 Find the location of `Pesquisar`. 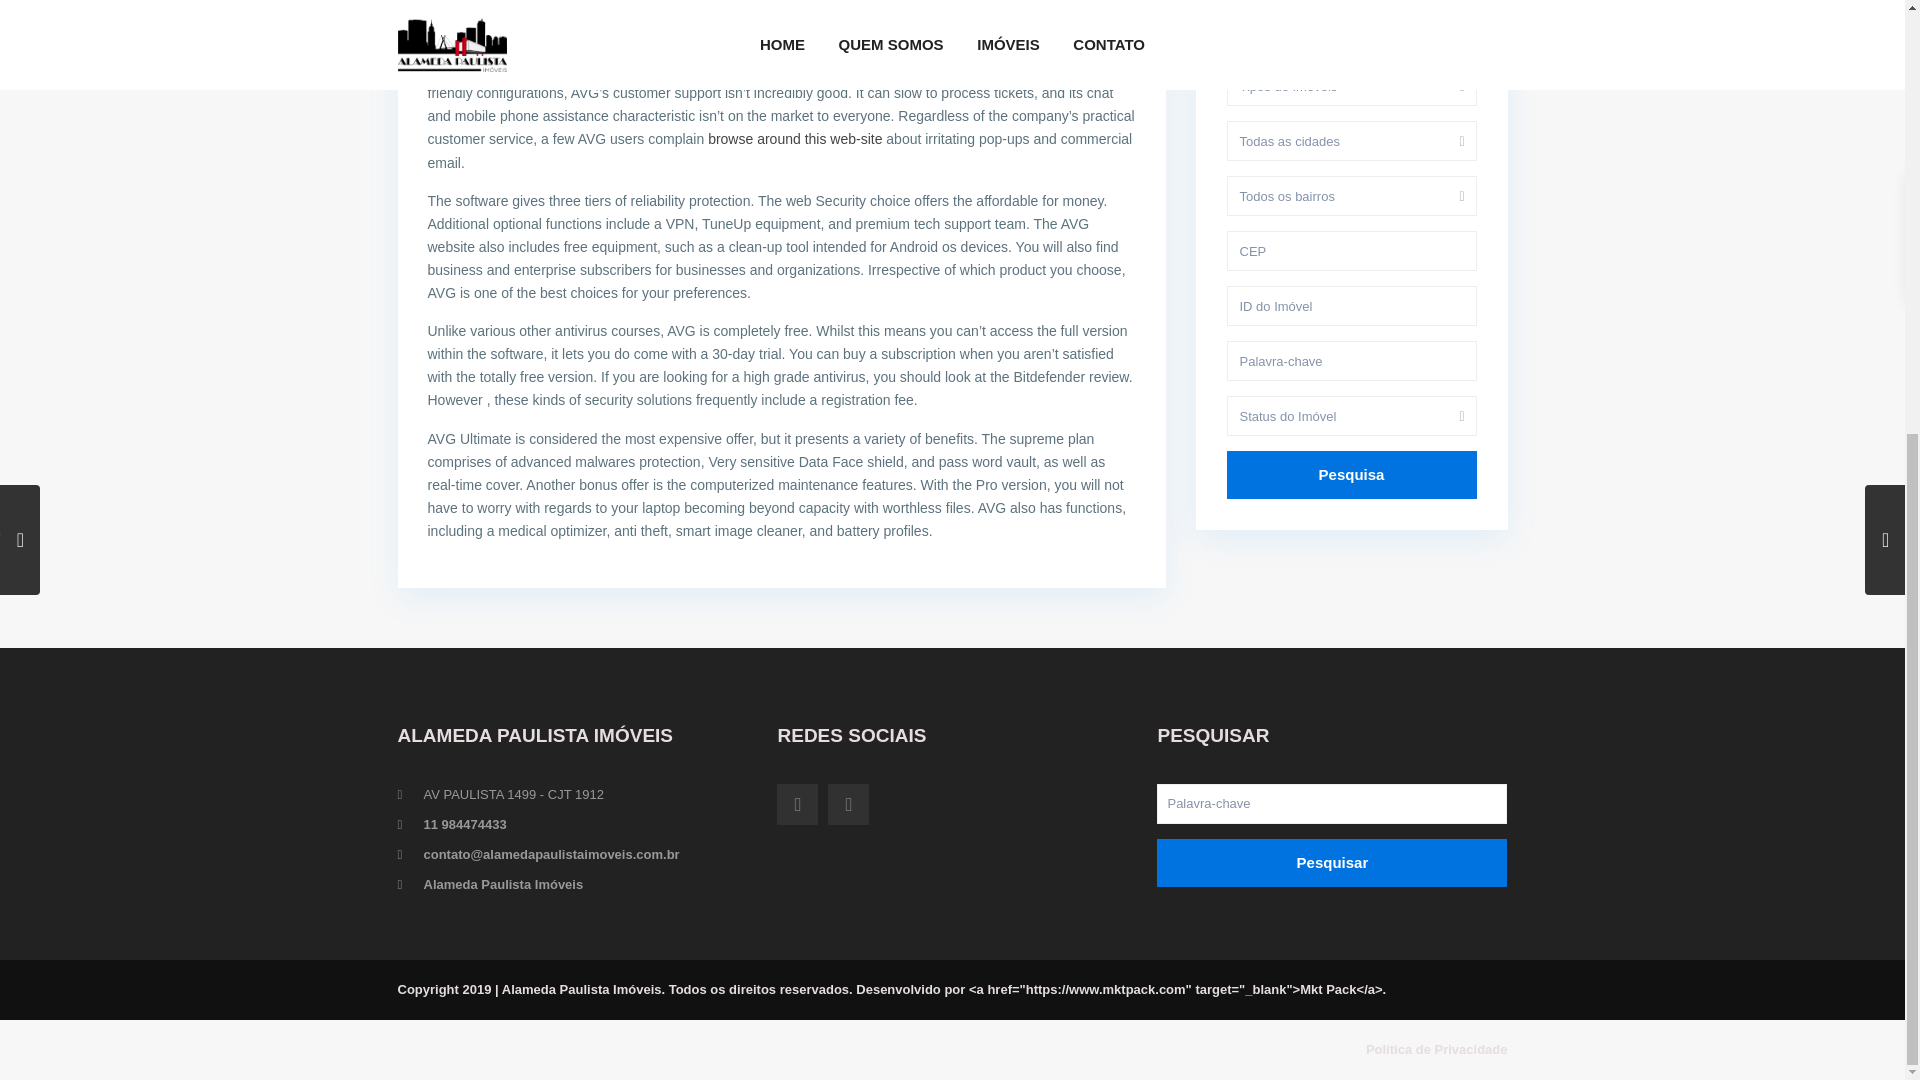

Pesquisar is located at coordinates (1332, 862).